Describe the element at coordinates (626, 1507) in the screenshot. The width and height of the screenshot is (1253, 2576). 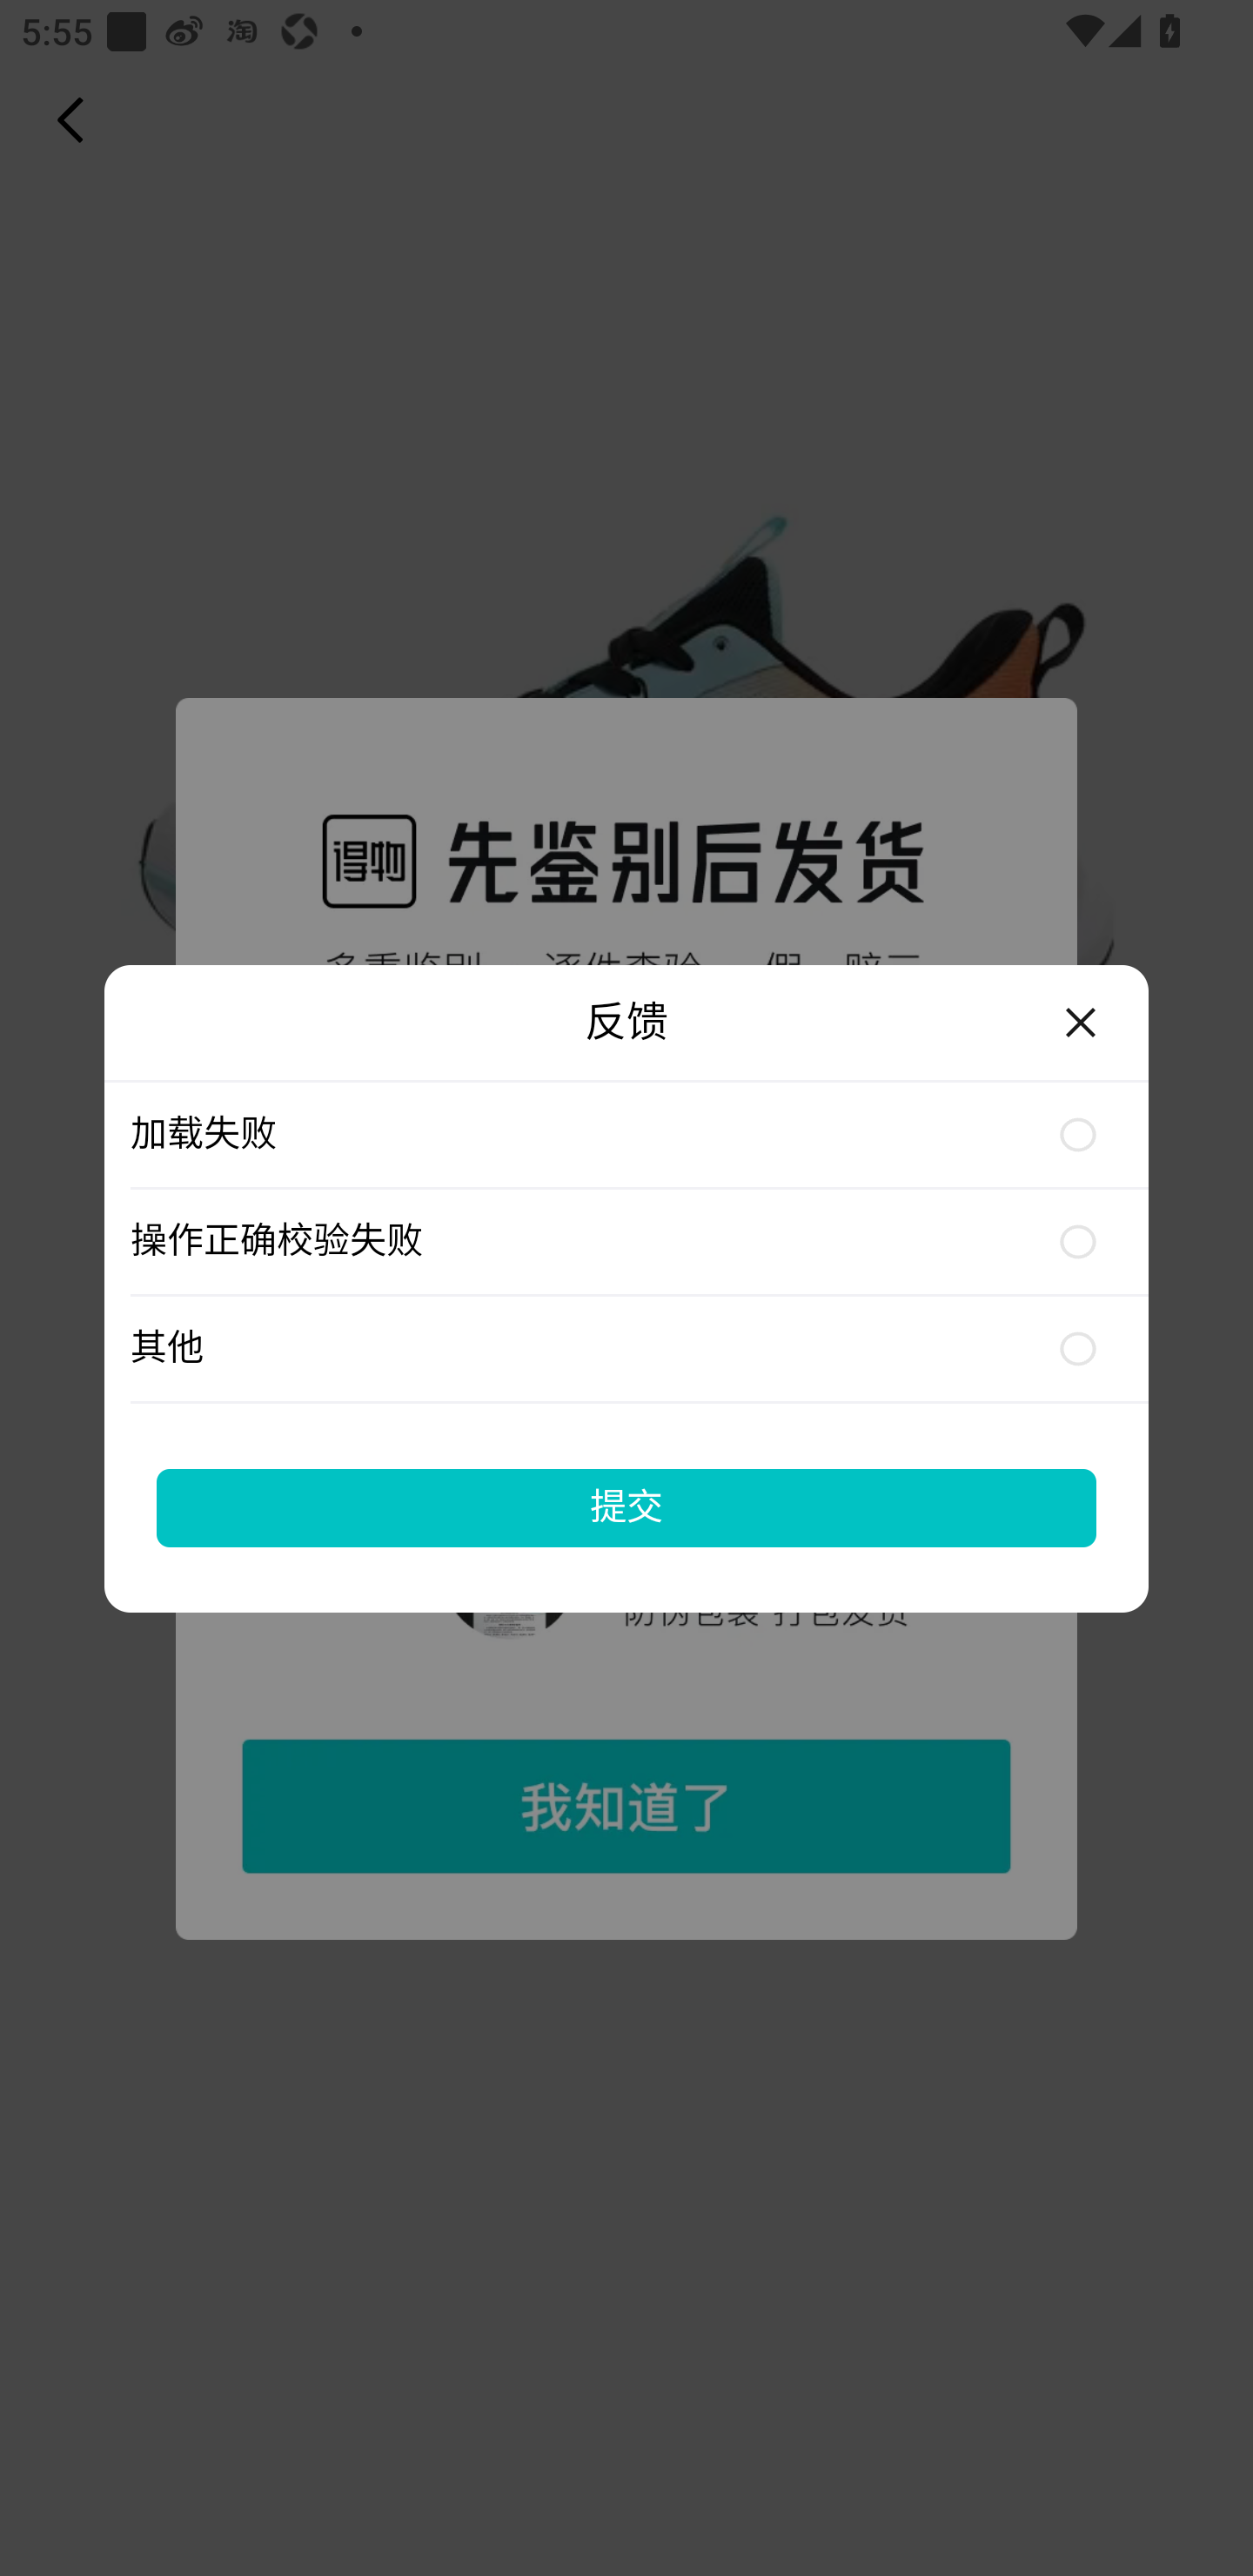
I see `提交` at that location.